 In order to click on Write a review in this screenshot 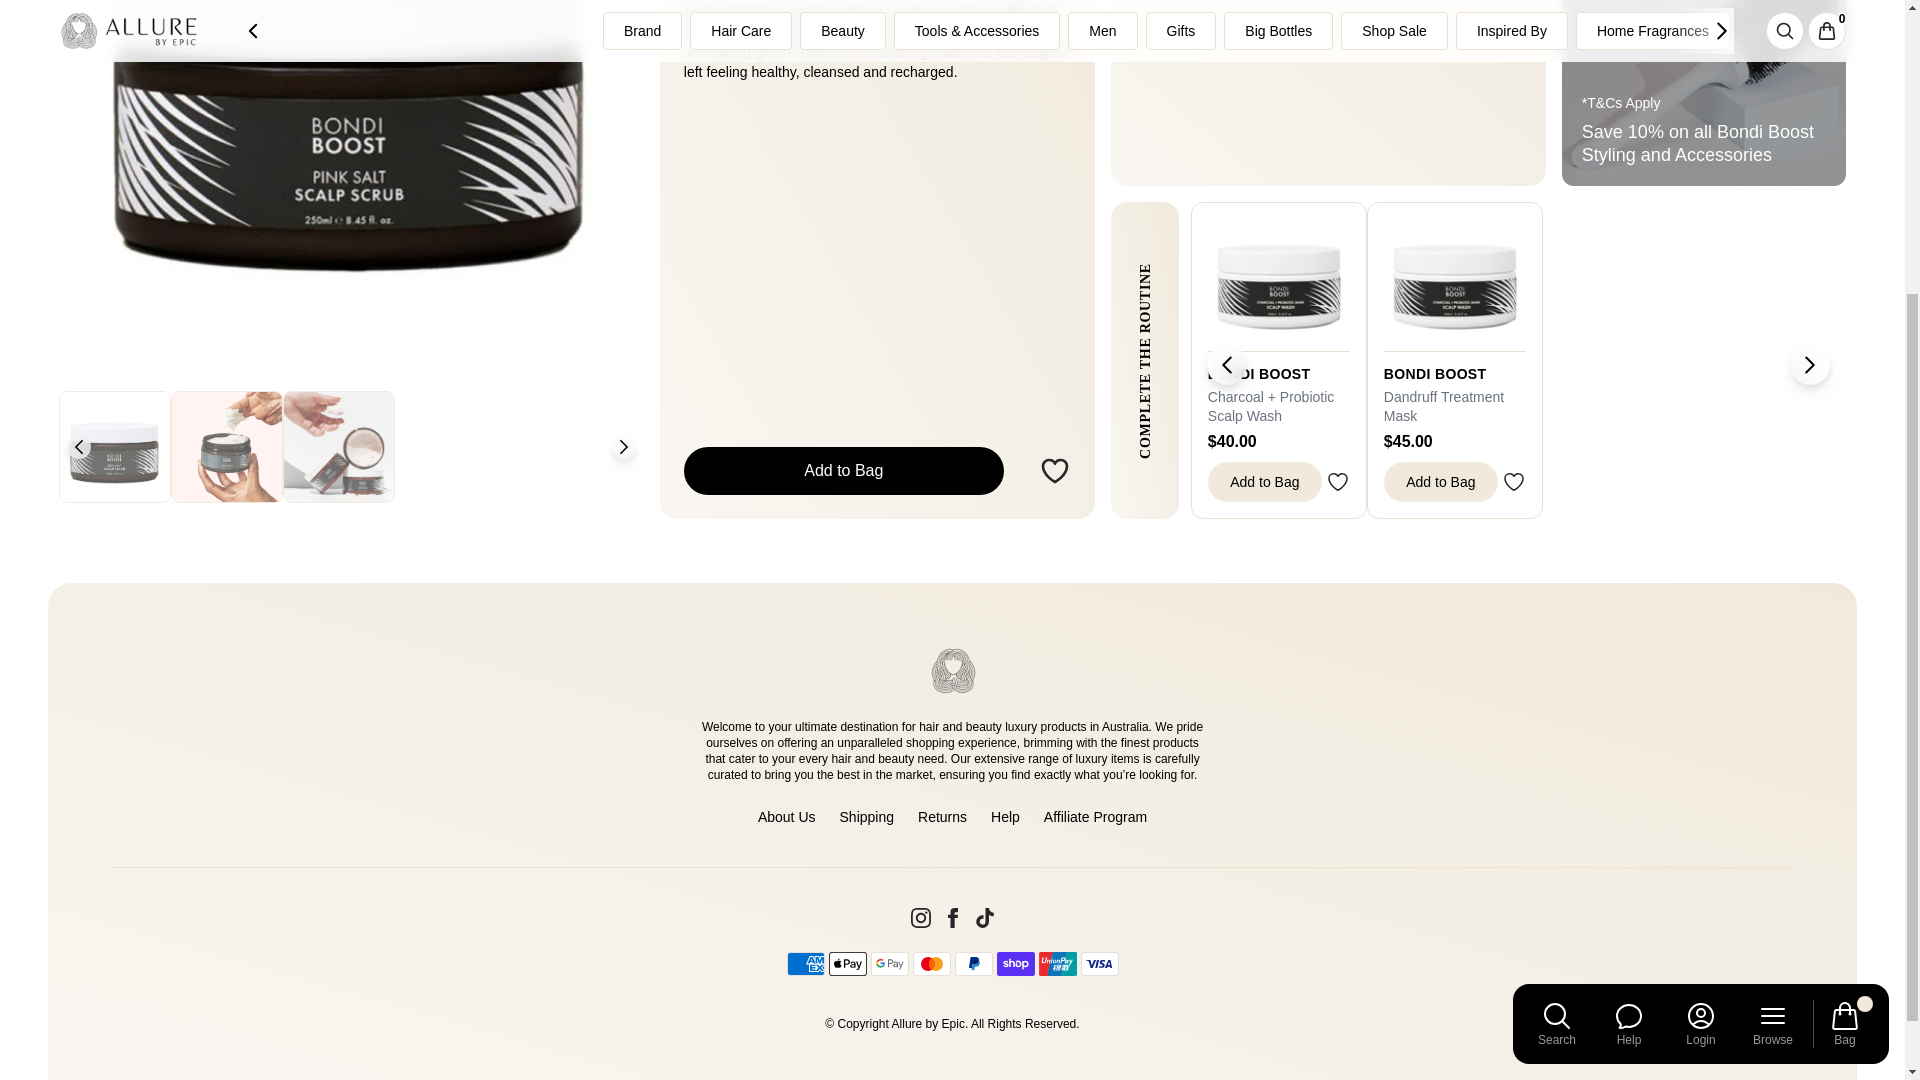, I will do `click(1328, 92)`.